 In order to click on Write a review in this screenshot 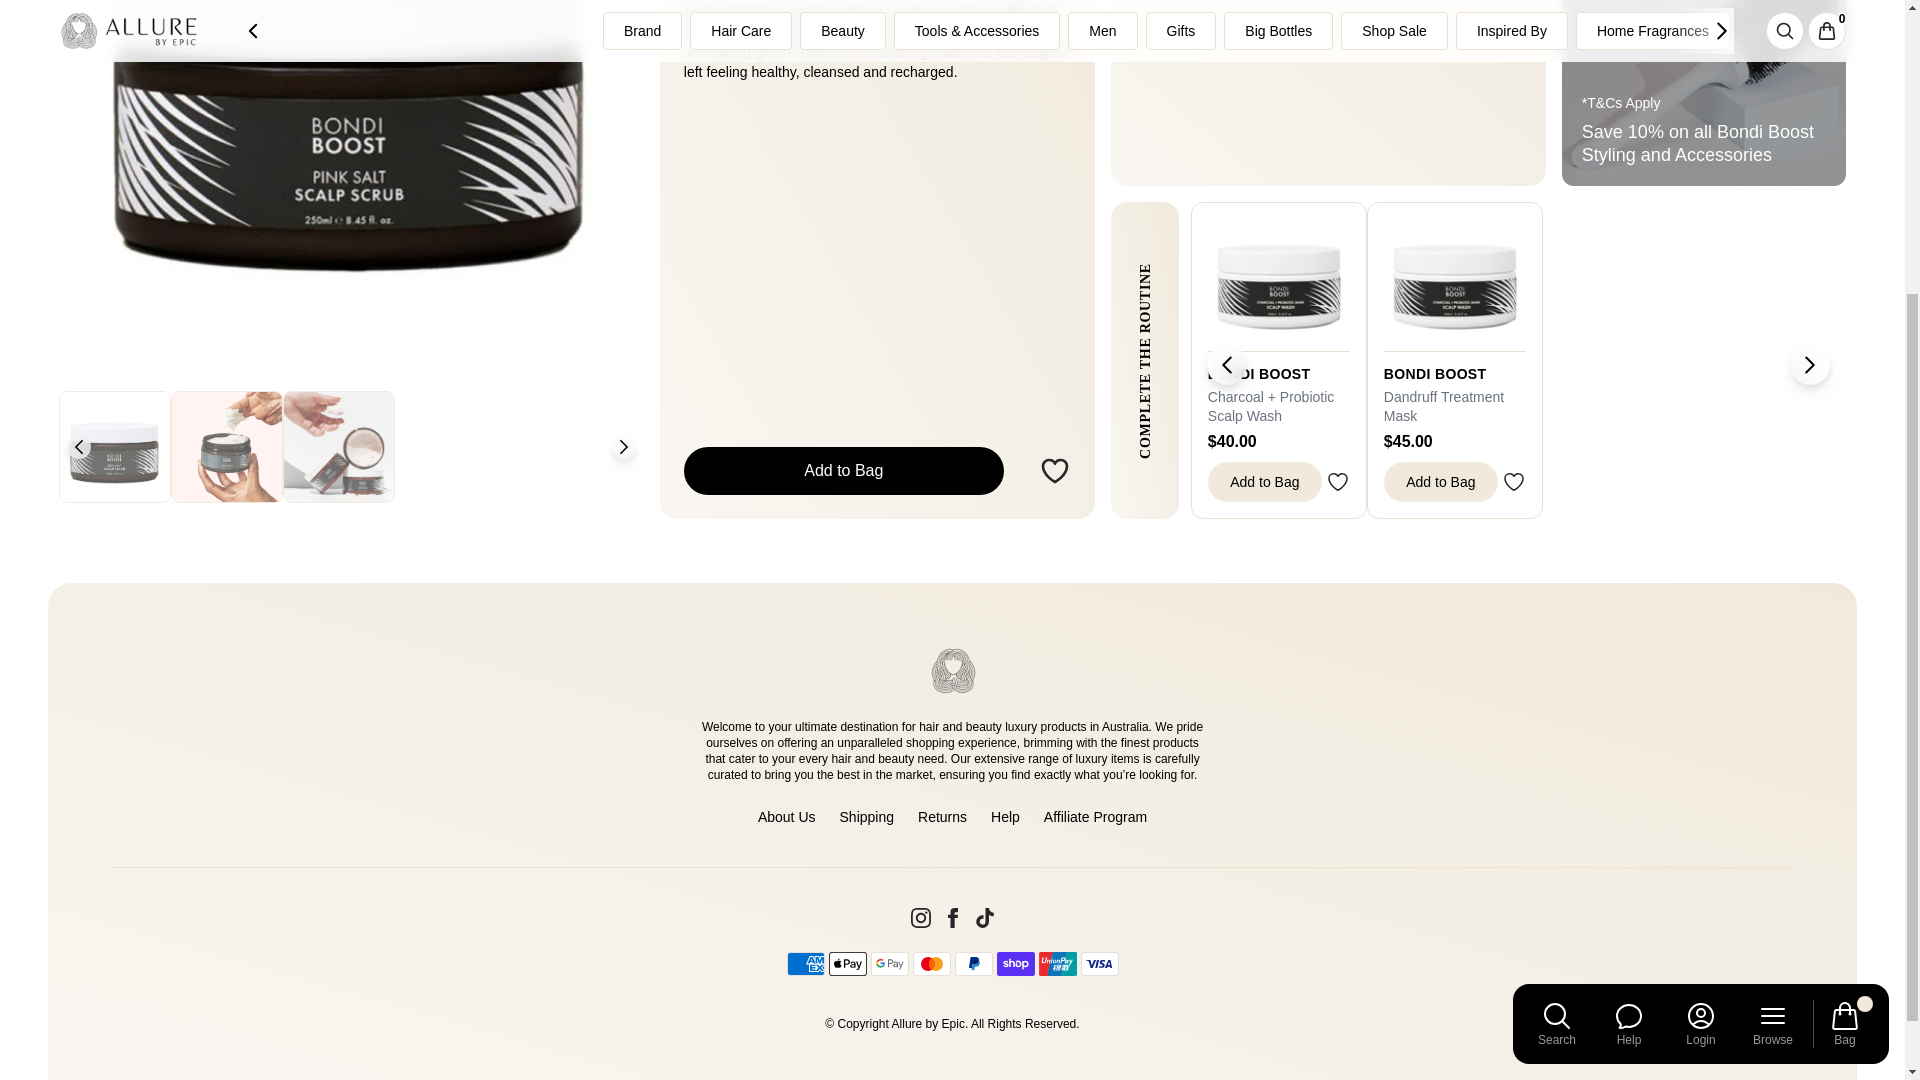, I will do `click(1328, 92)`.